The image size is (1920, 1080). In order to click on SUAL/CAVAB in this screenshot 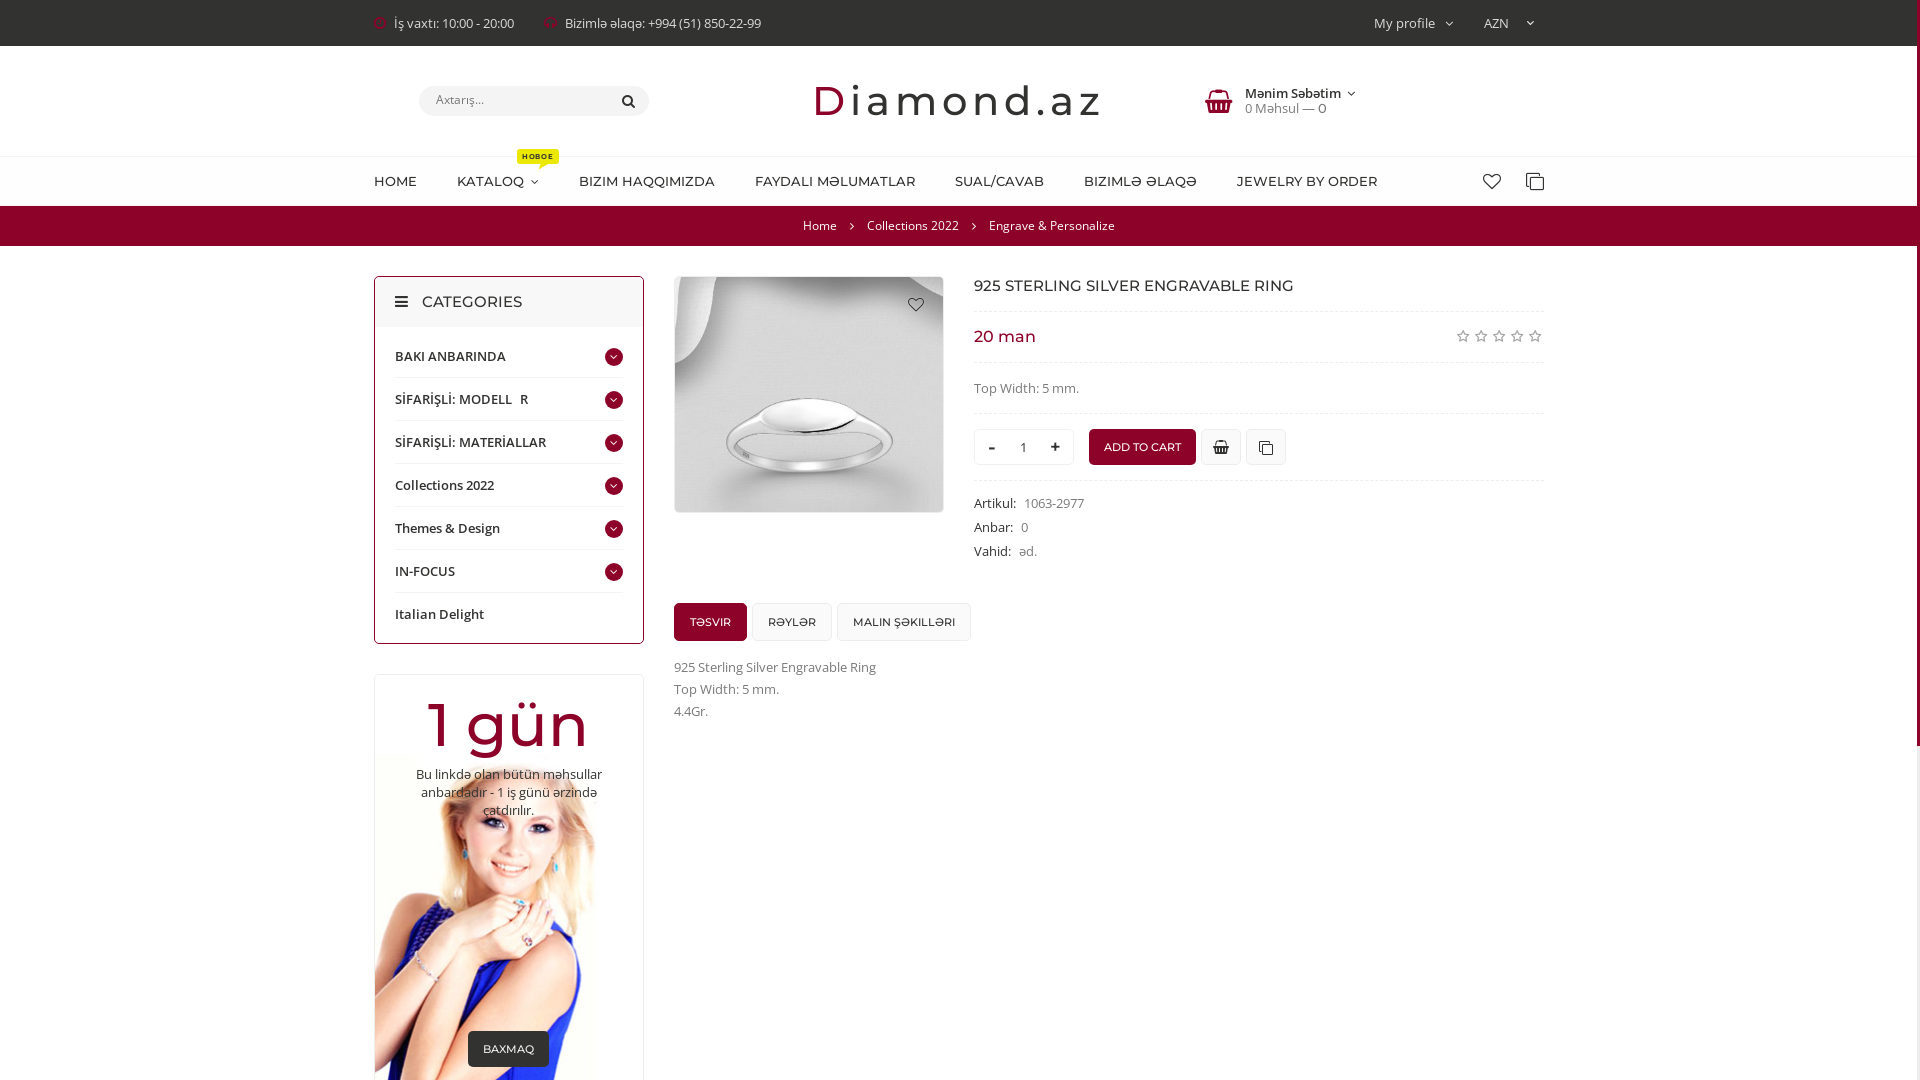, I will do `click(1008, 181)`.